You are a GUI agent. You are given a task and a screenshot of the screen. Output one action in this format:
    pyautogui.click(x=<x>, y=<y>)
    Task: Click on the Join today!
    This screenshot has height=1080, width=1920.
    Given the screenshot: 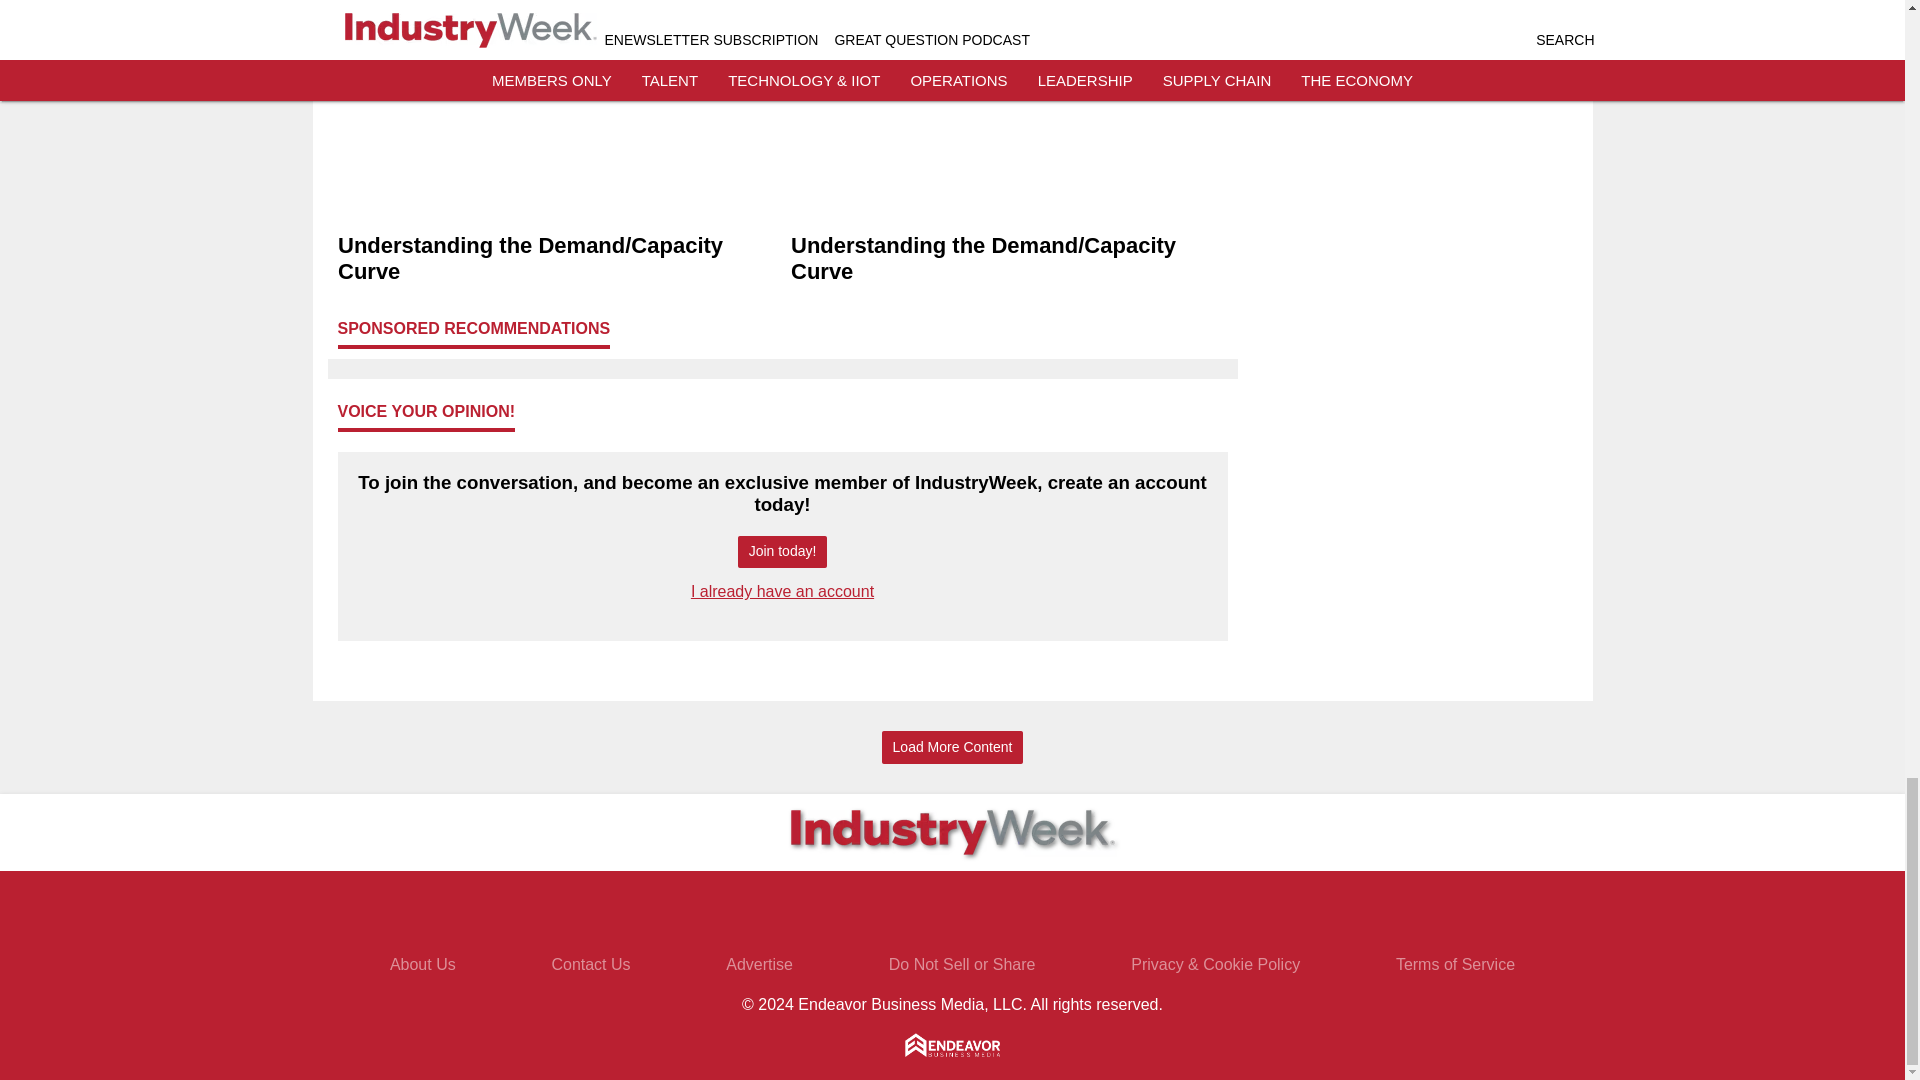 What is the action you would take?
    pyautogui.click(x=782, y=552)
    